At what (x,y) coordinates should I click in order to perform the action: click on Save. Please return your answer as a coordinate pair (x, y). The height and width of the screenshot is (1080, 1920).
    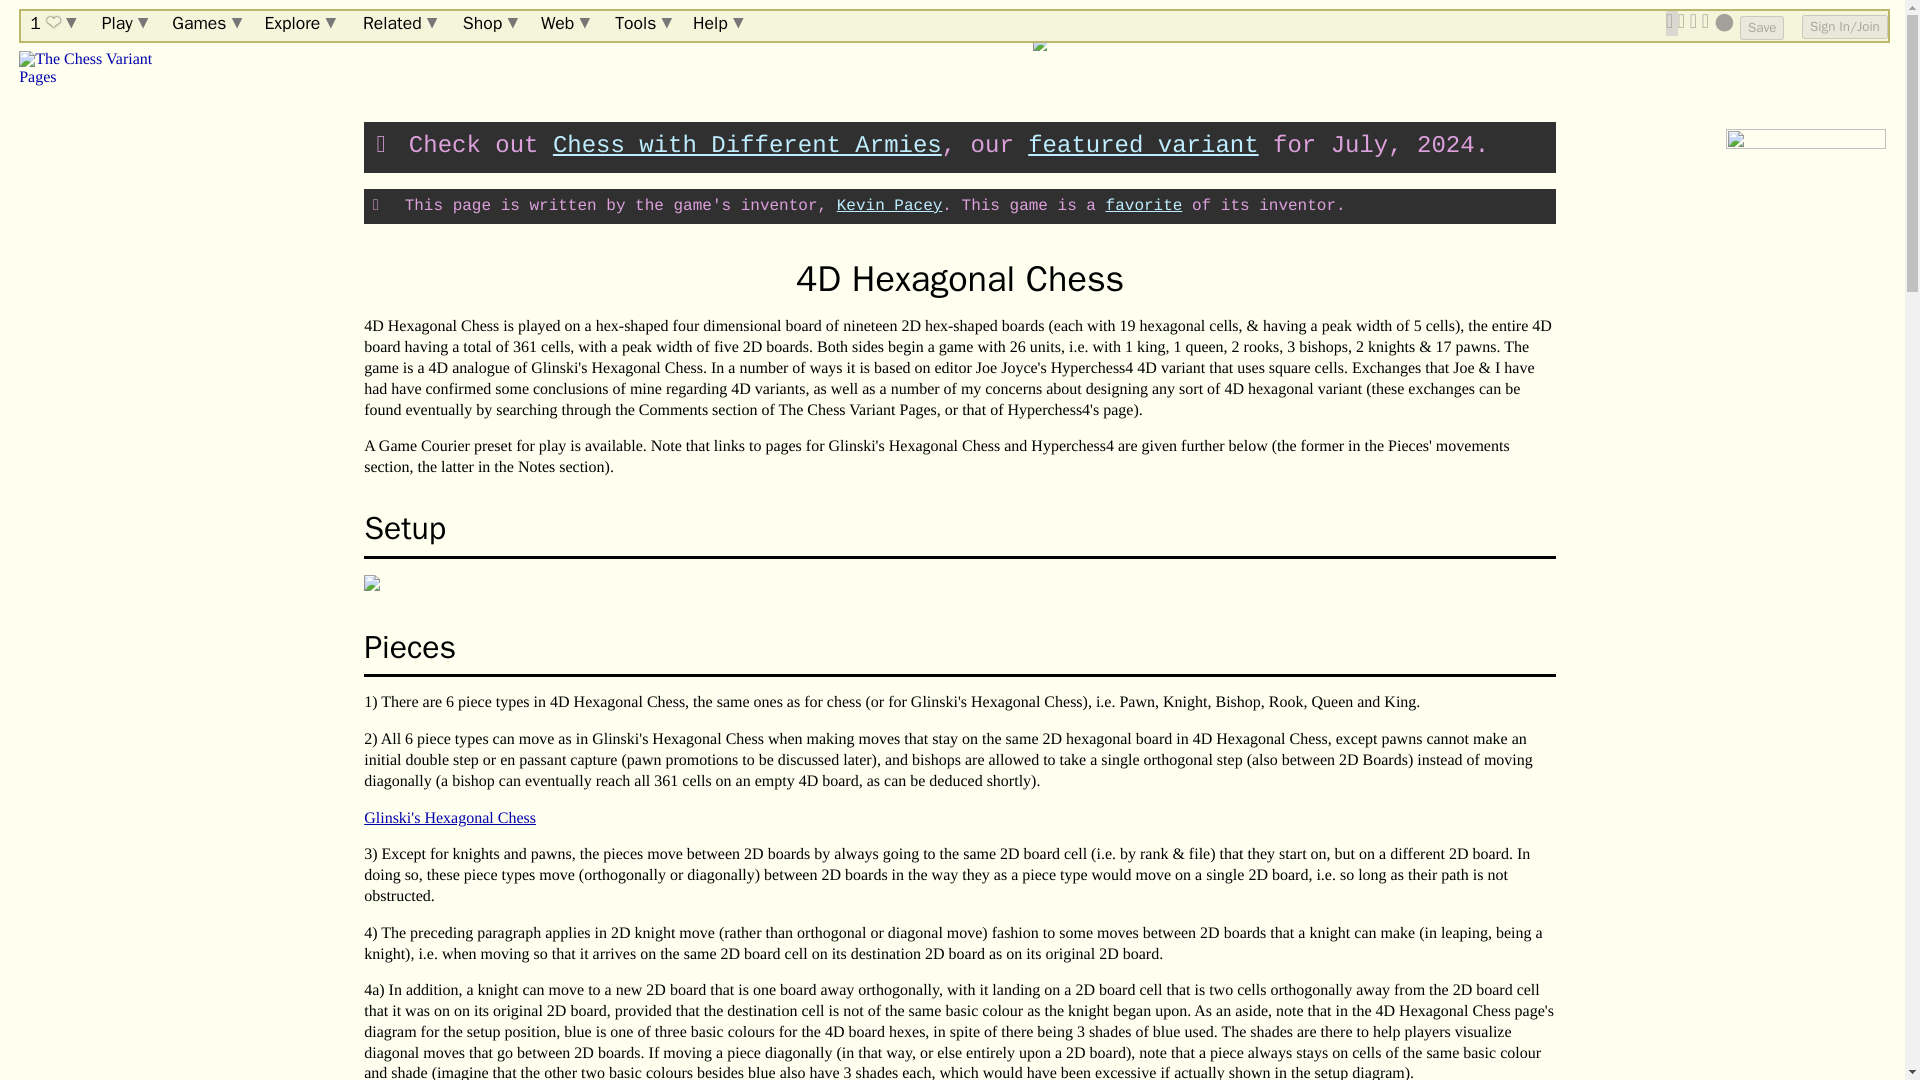
    Looking at the image, I should click on (1761, 28).